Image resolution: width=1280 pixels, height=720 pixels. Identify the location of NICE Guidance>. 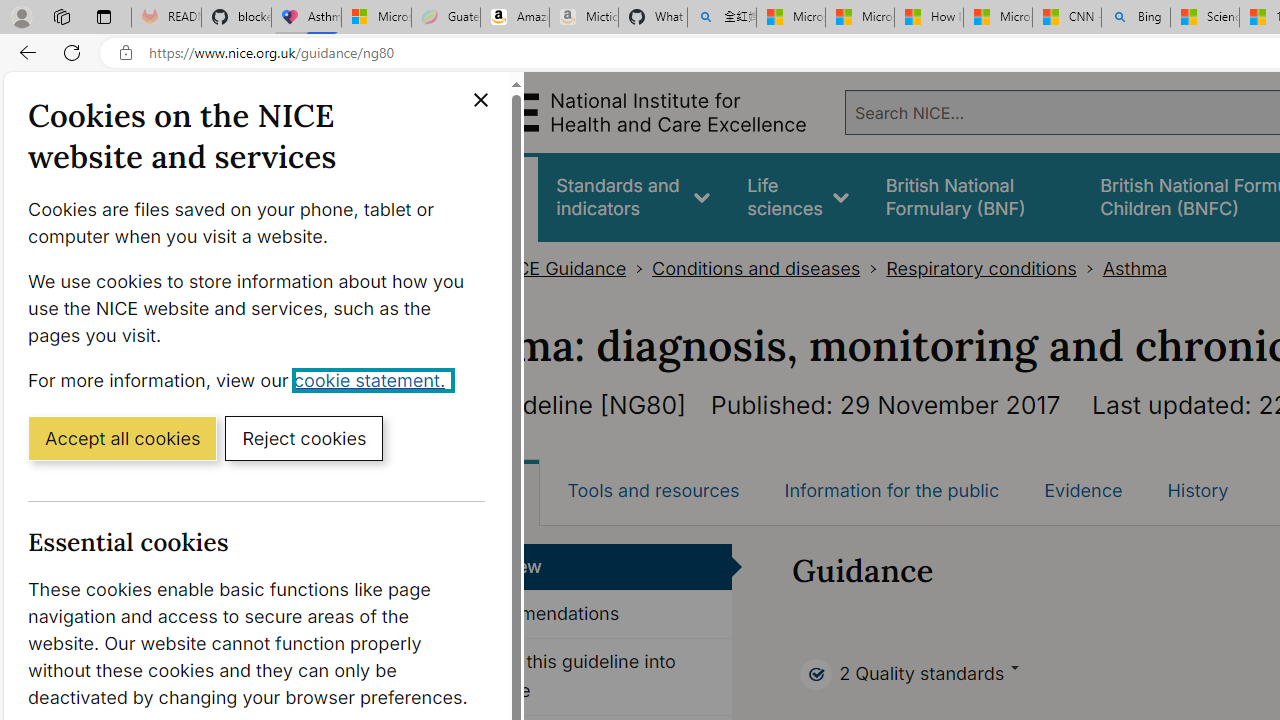
(574, 268).